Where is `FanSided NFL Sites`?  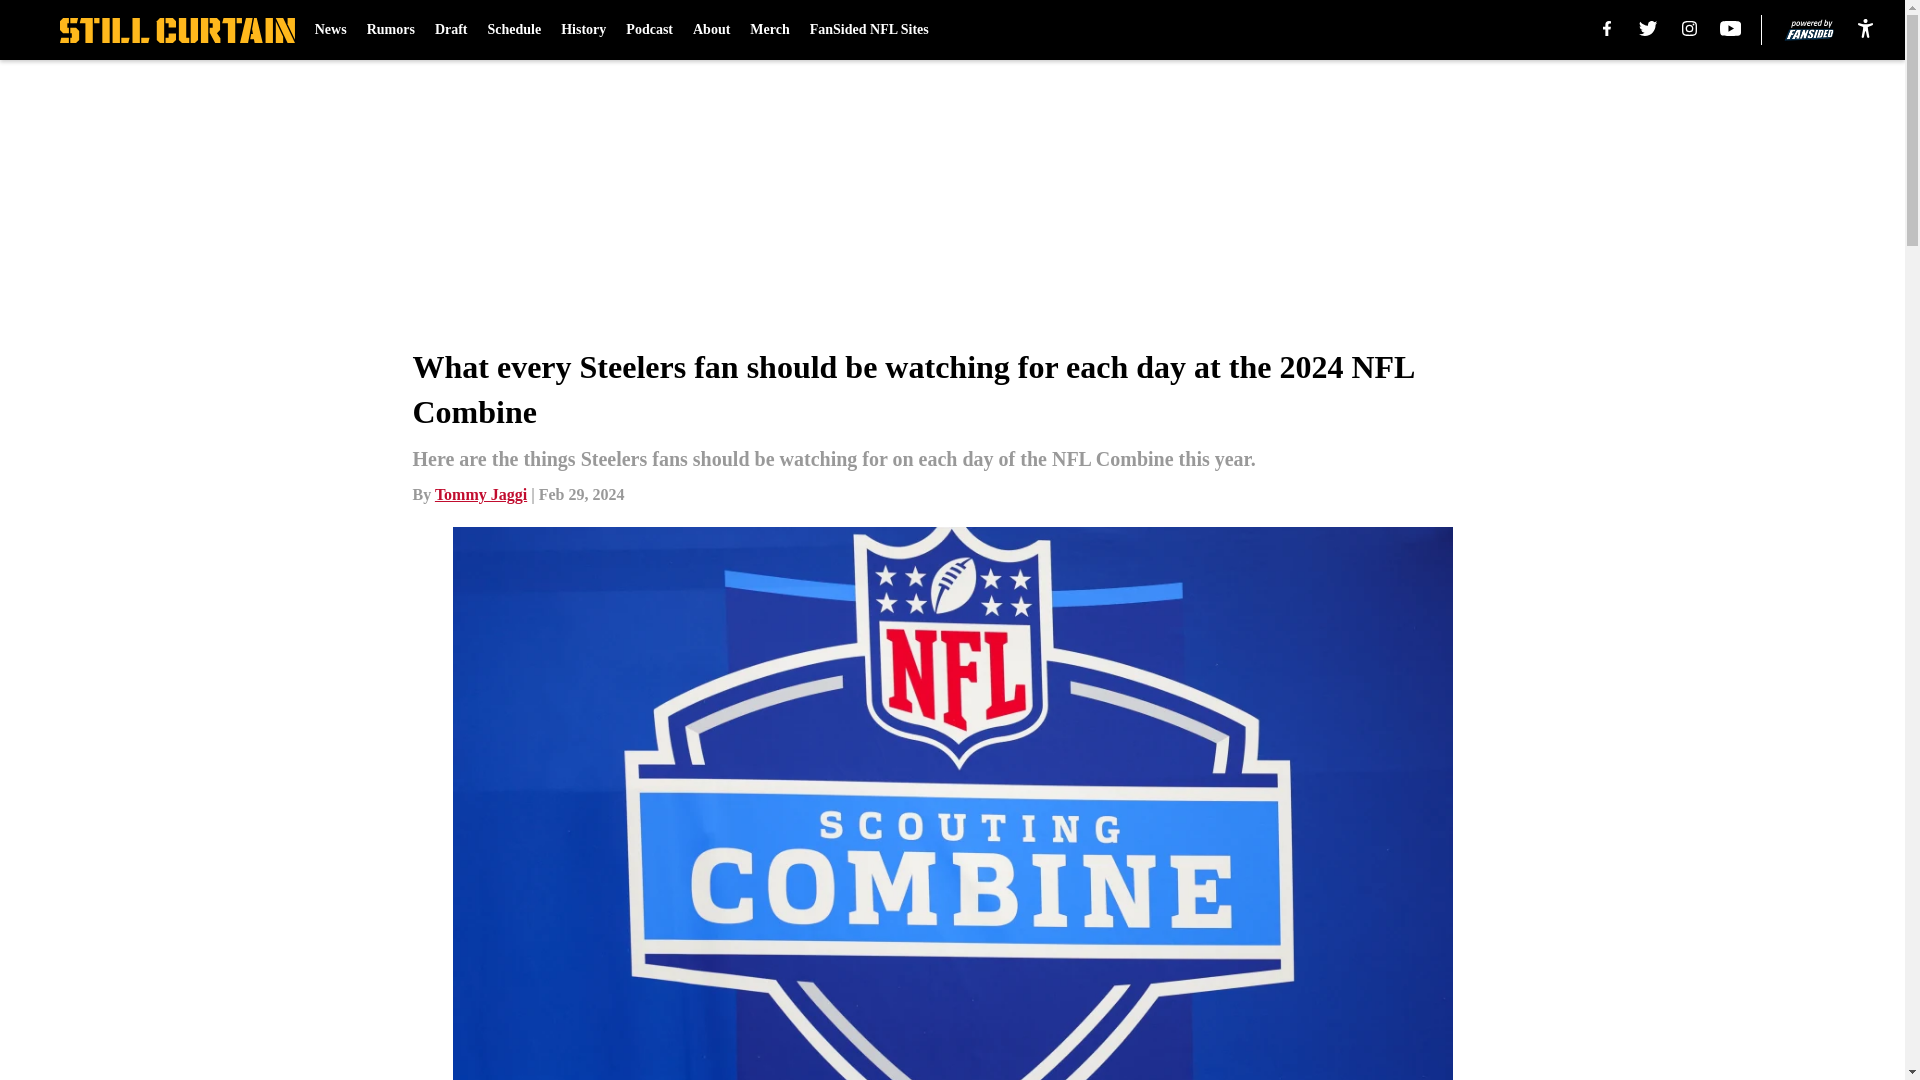
FanSided NFL Sites is located at coordinates (870, 30).